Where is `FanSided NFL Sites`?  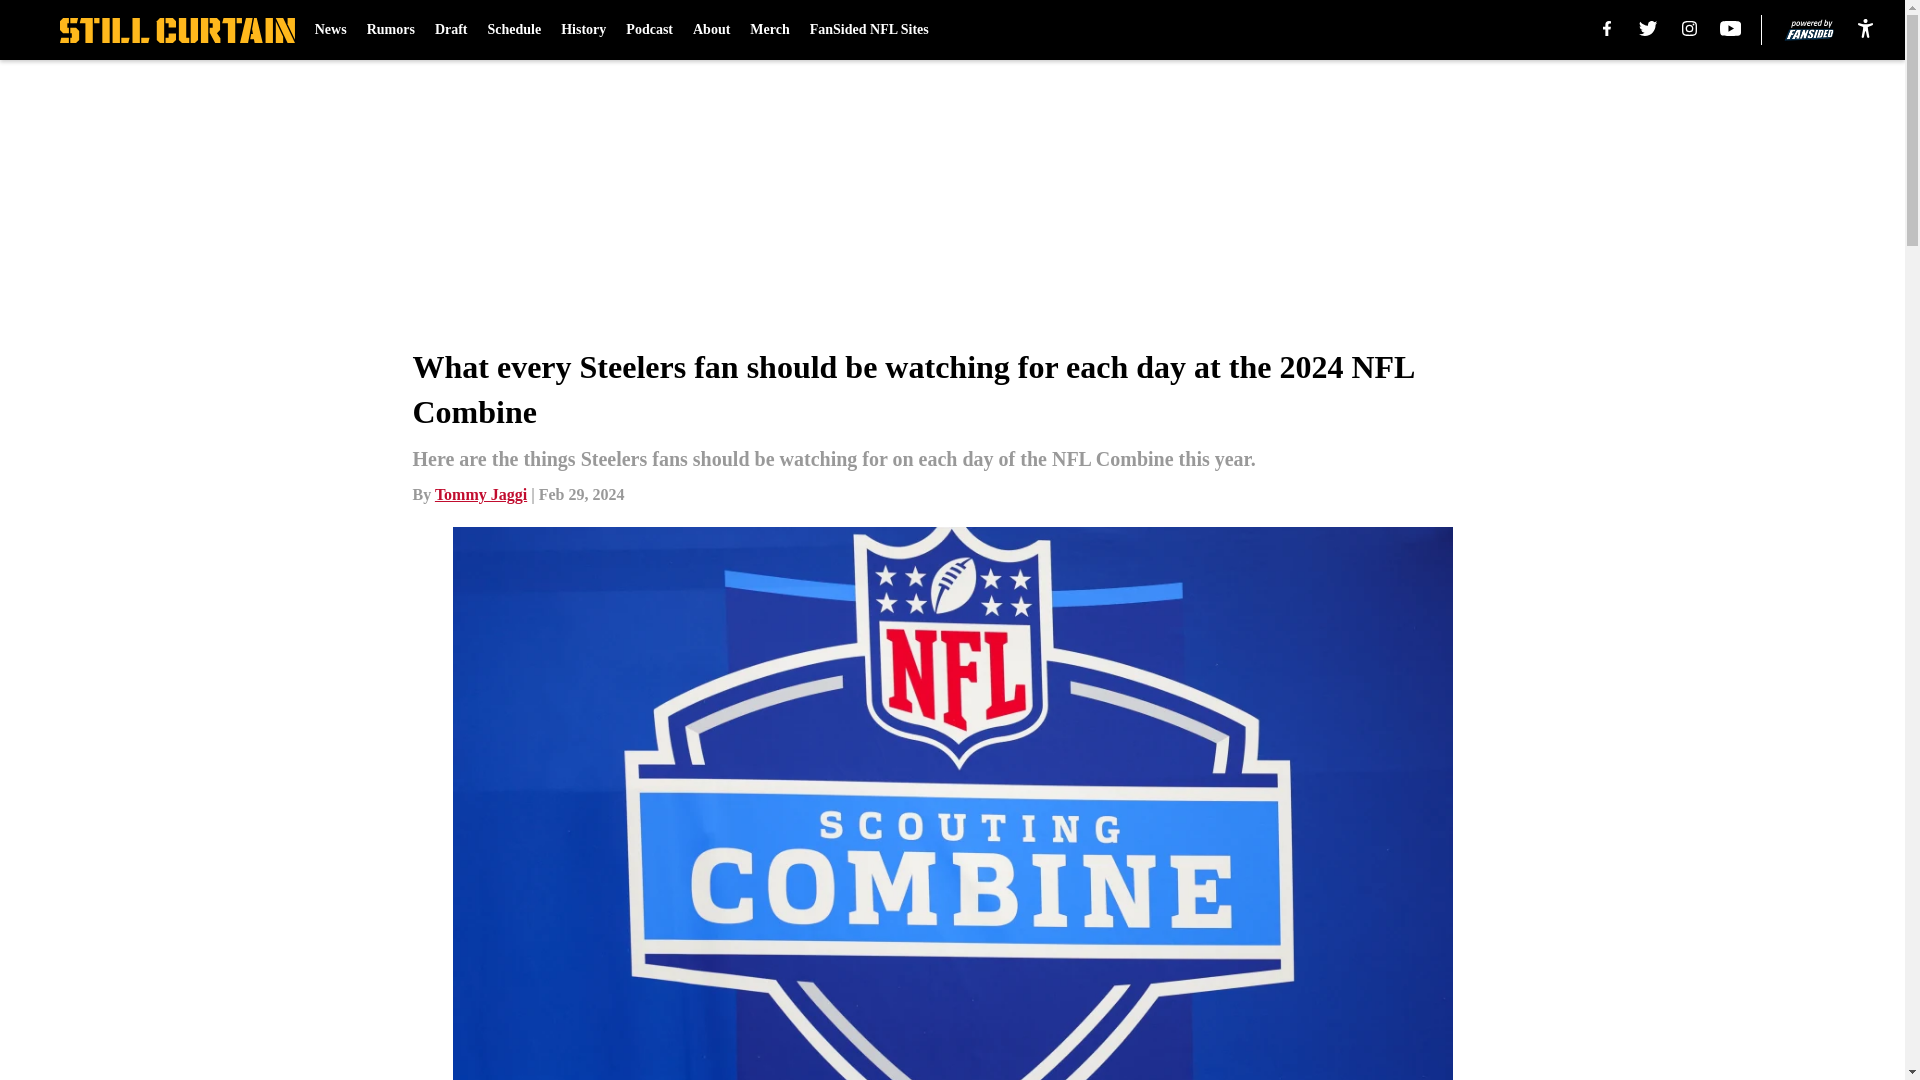
FanSided NFL Sites is located at coordinates (870, 30).